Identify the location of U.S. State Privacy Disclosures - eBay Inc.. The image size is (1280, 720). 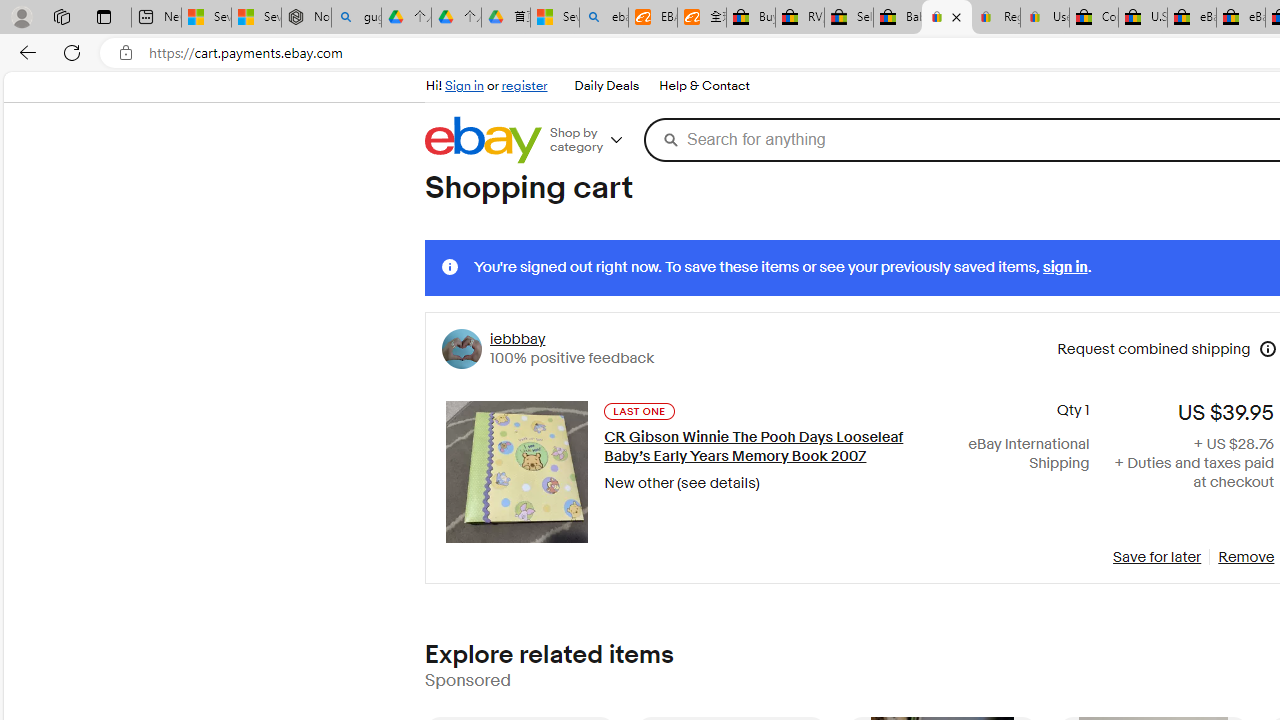
(1142, 18).